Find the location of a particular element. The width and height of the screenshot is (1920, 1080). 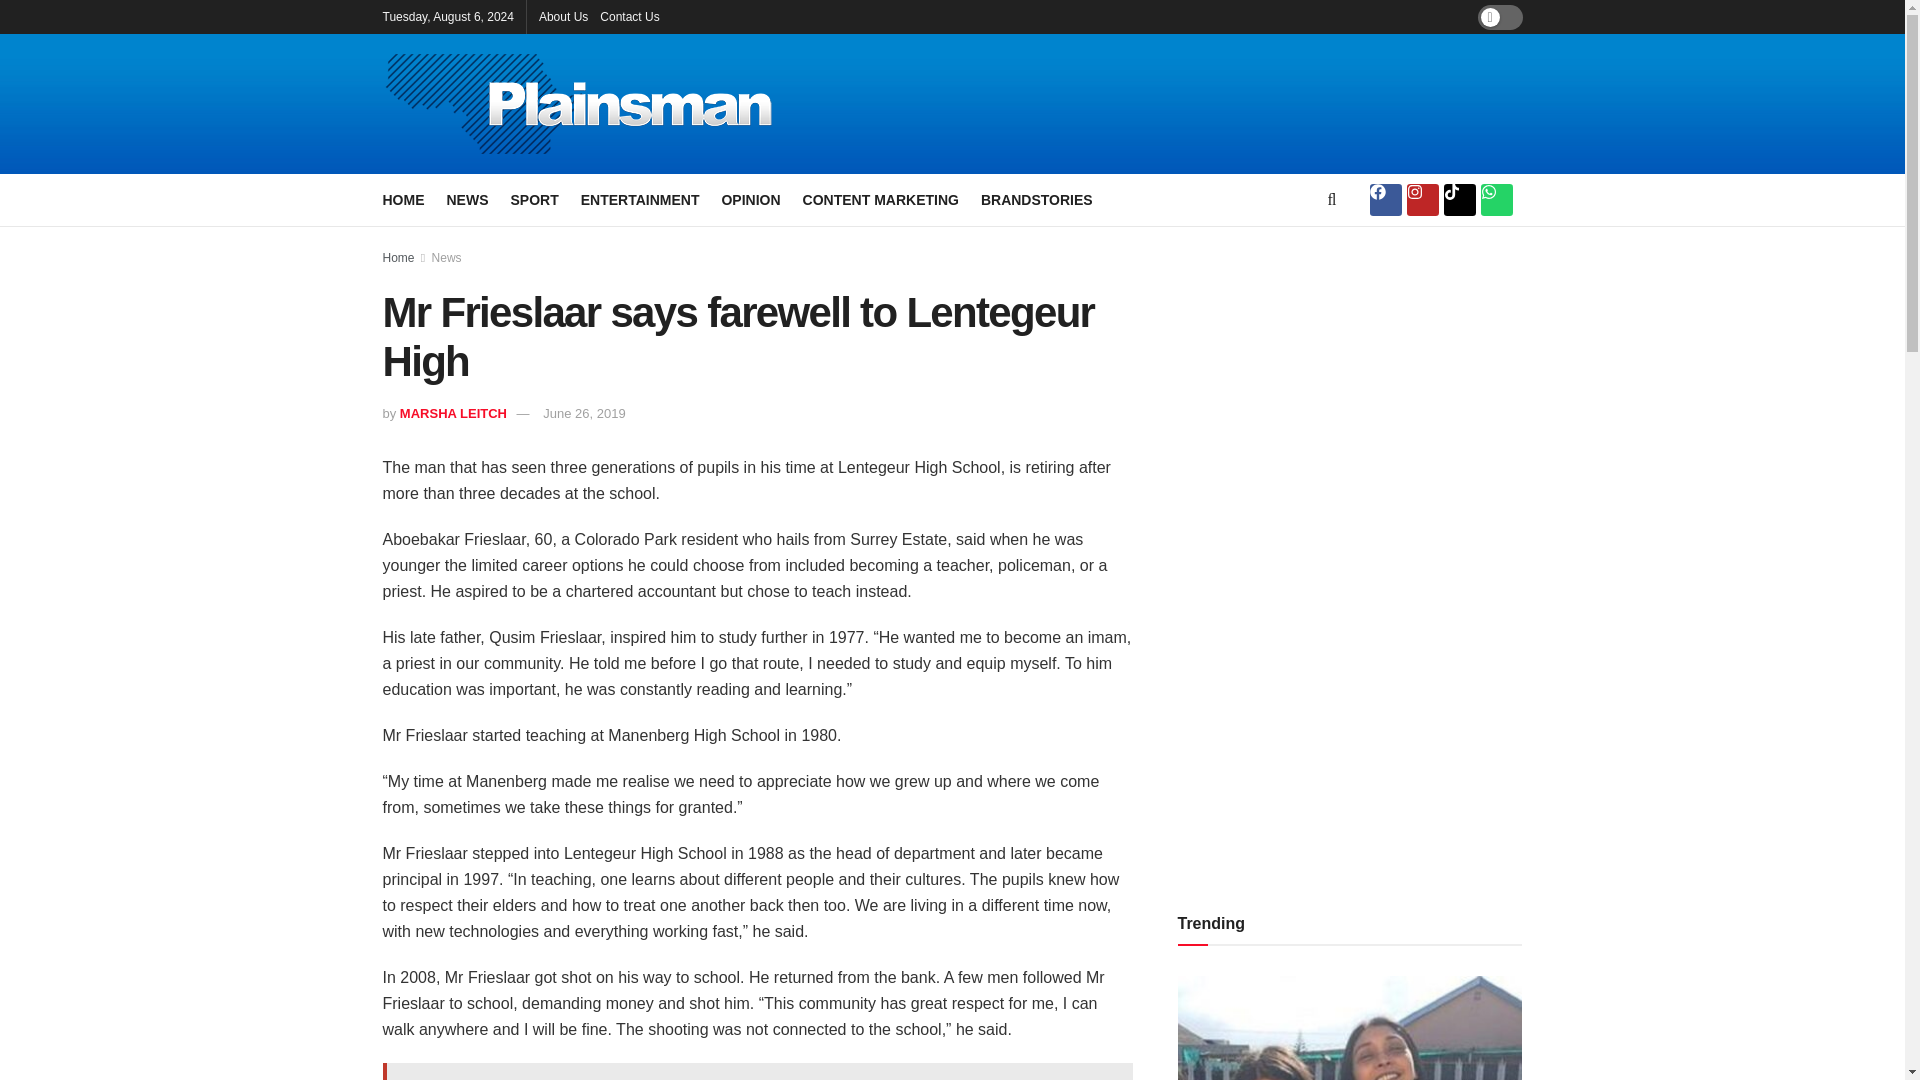

June 26, 2019 is located at coordinates (584, 414).